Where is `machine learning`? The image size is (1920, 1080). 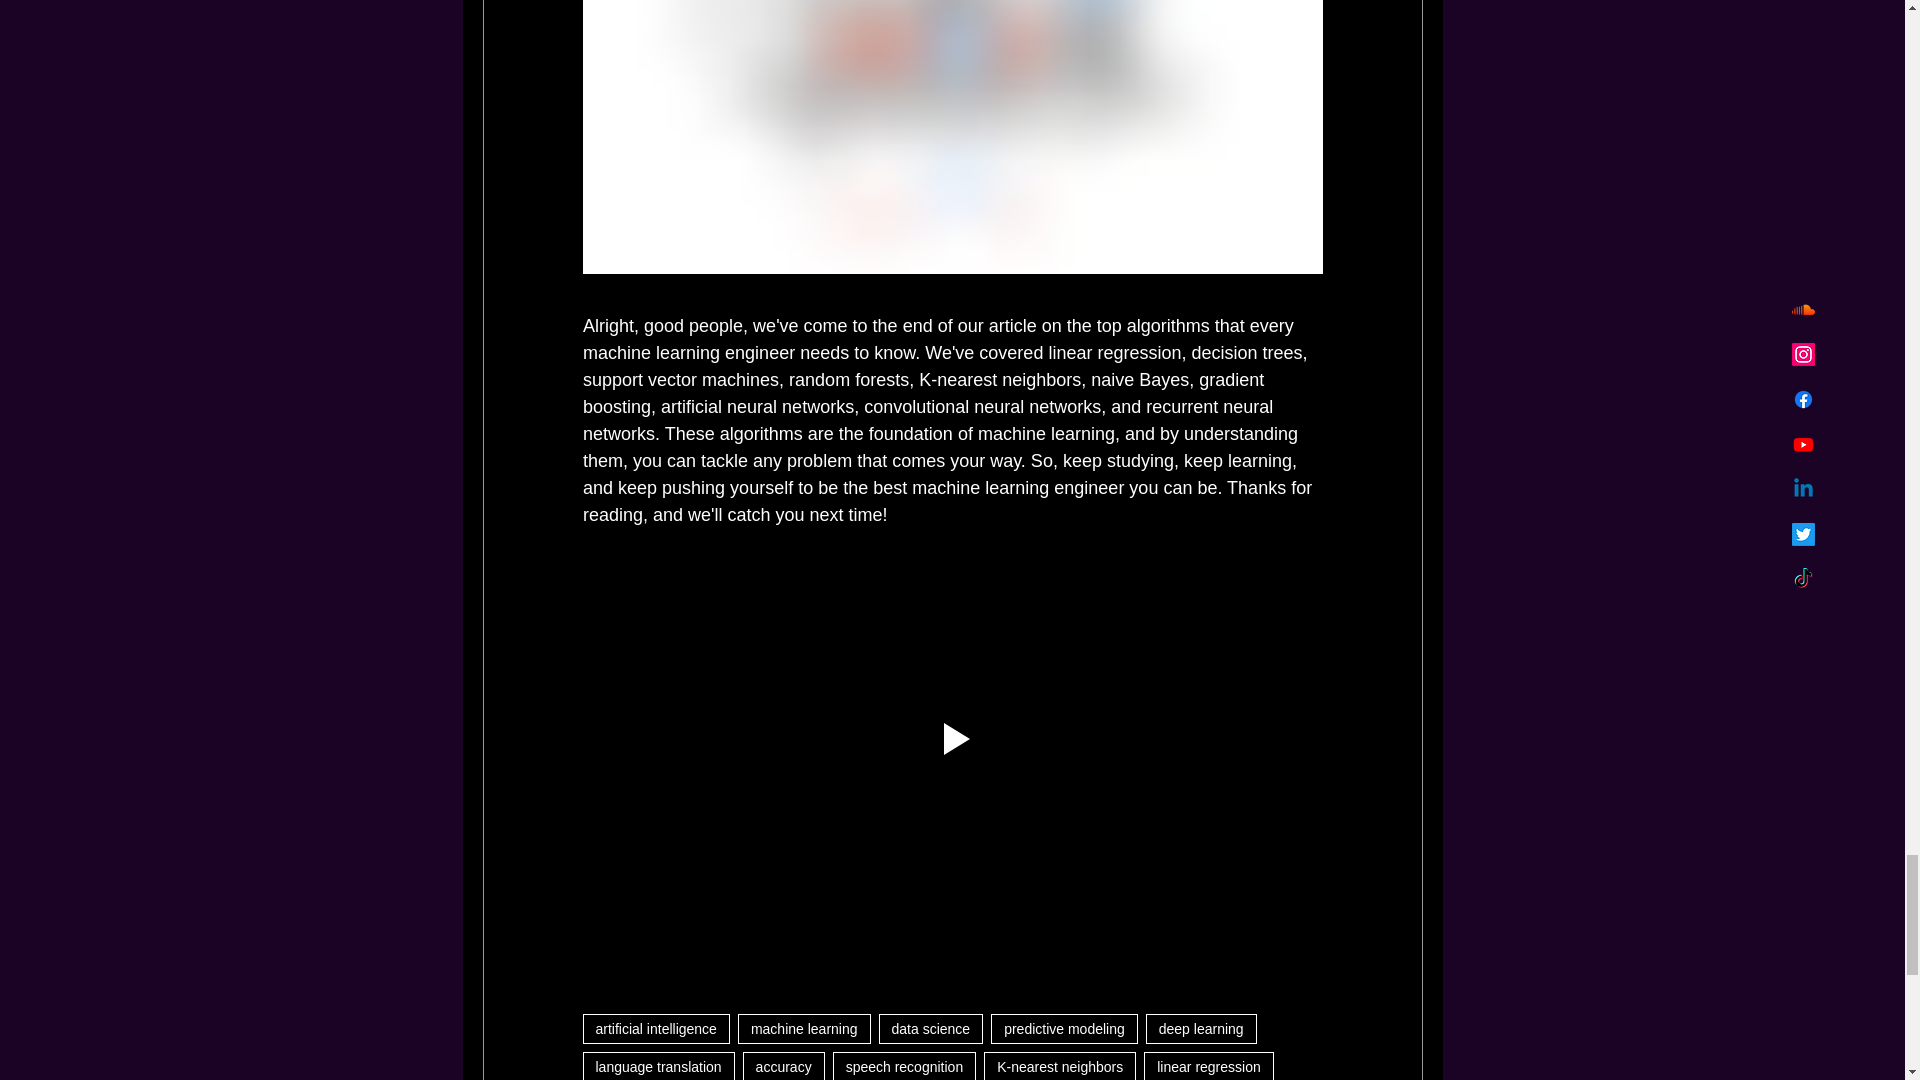
machine learning is located at coordinates (804, 1029).